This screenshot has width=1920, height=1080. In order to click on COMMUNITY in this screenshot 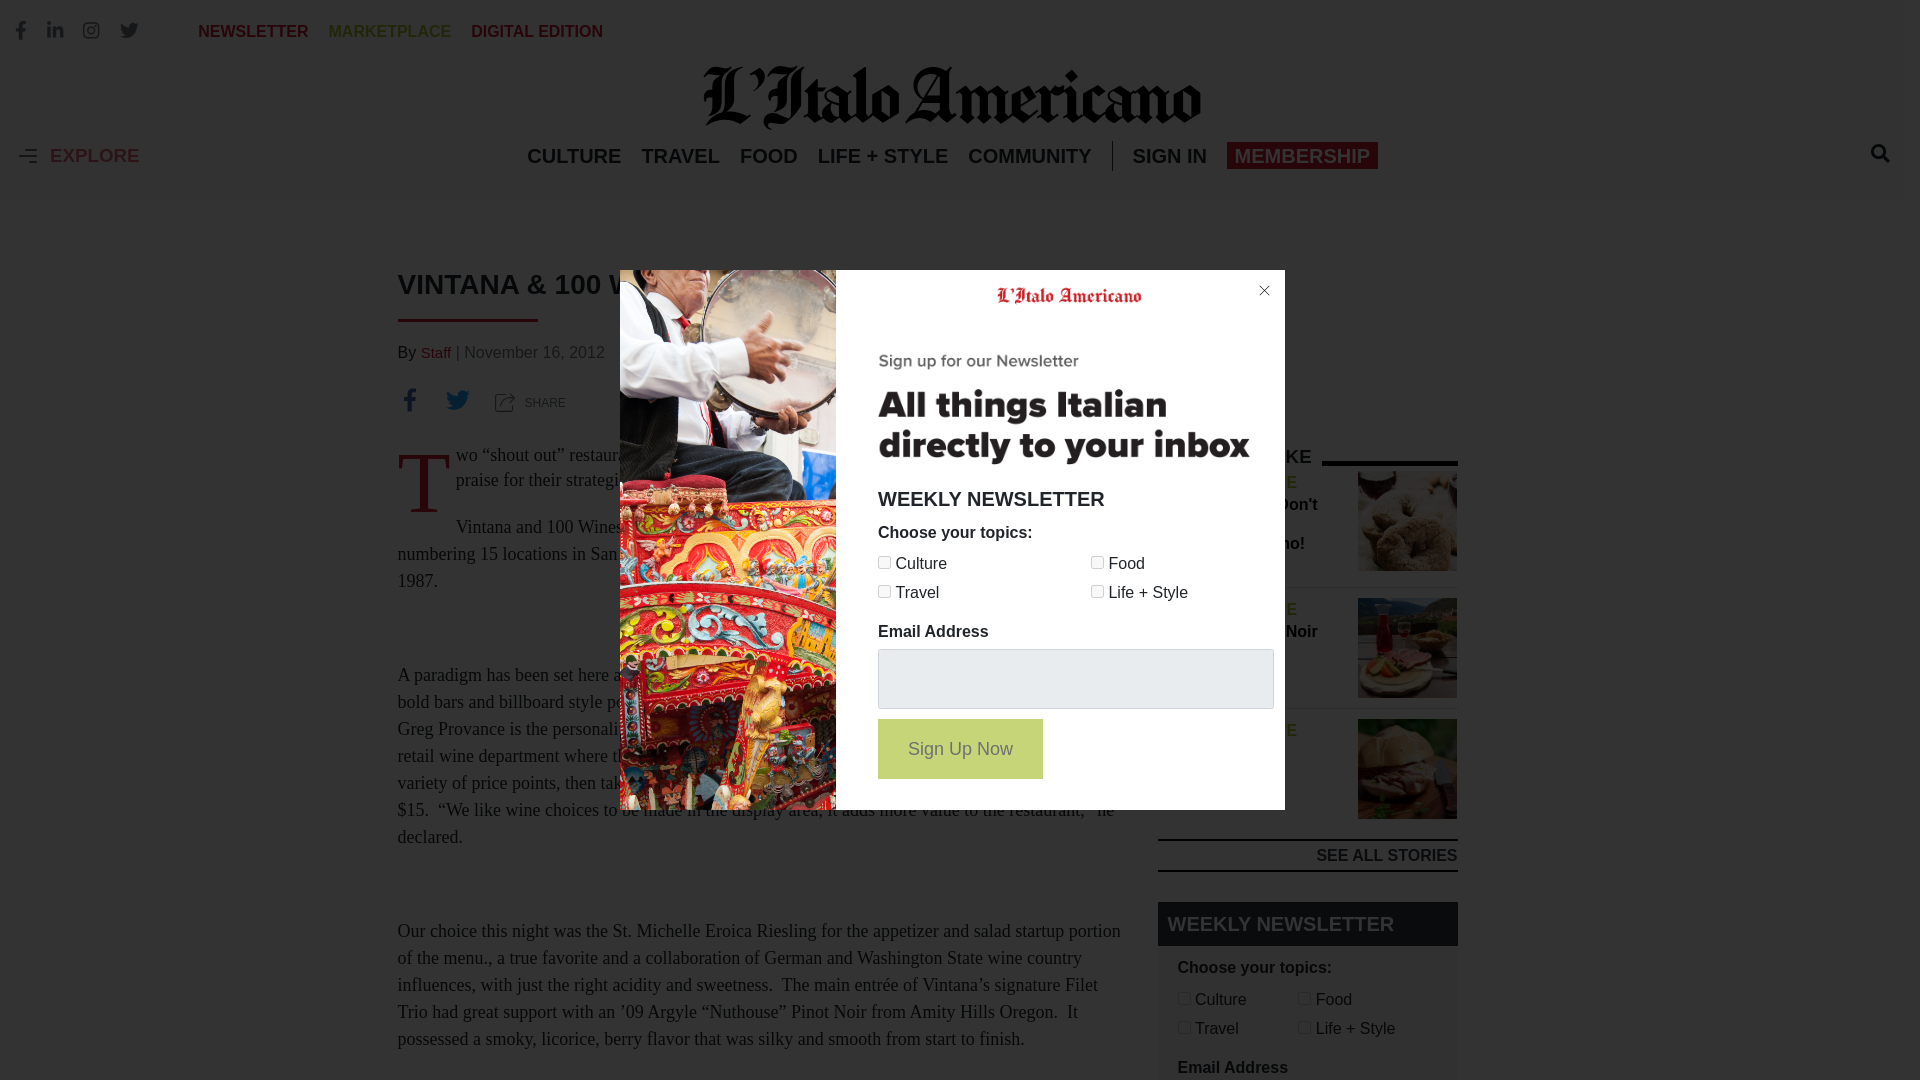, I will do `click(1028, 156)`.